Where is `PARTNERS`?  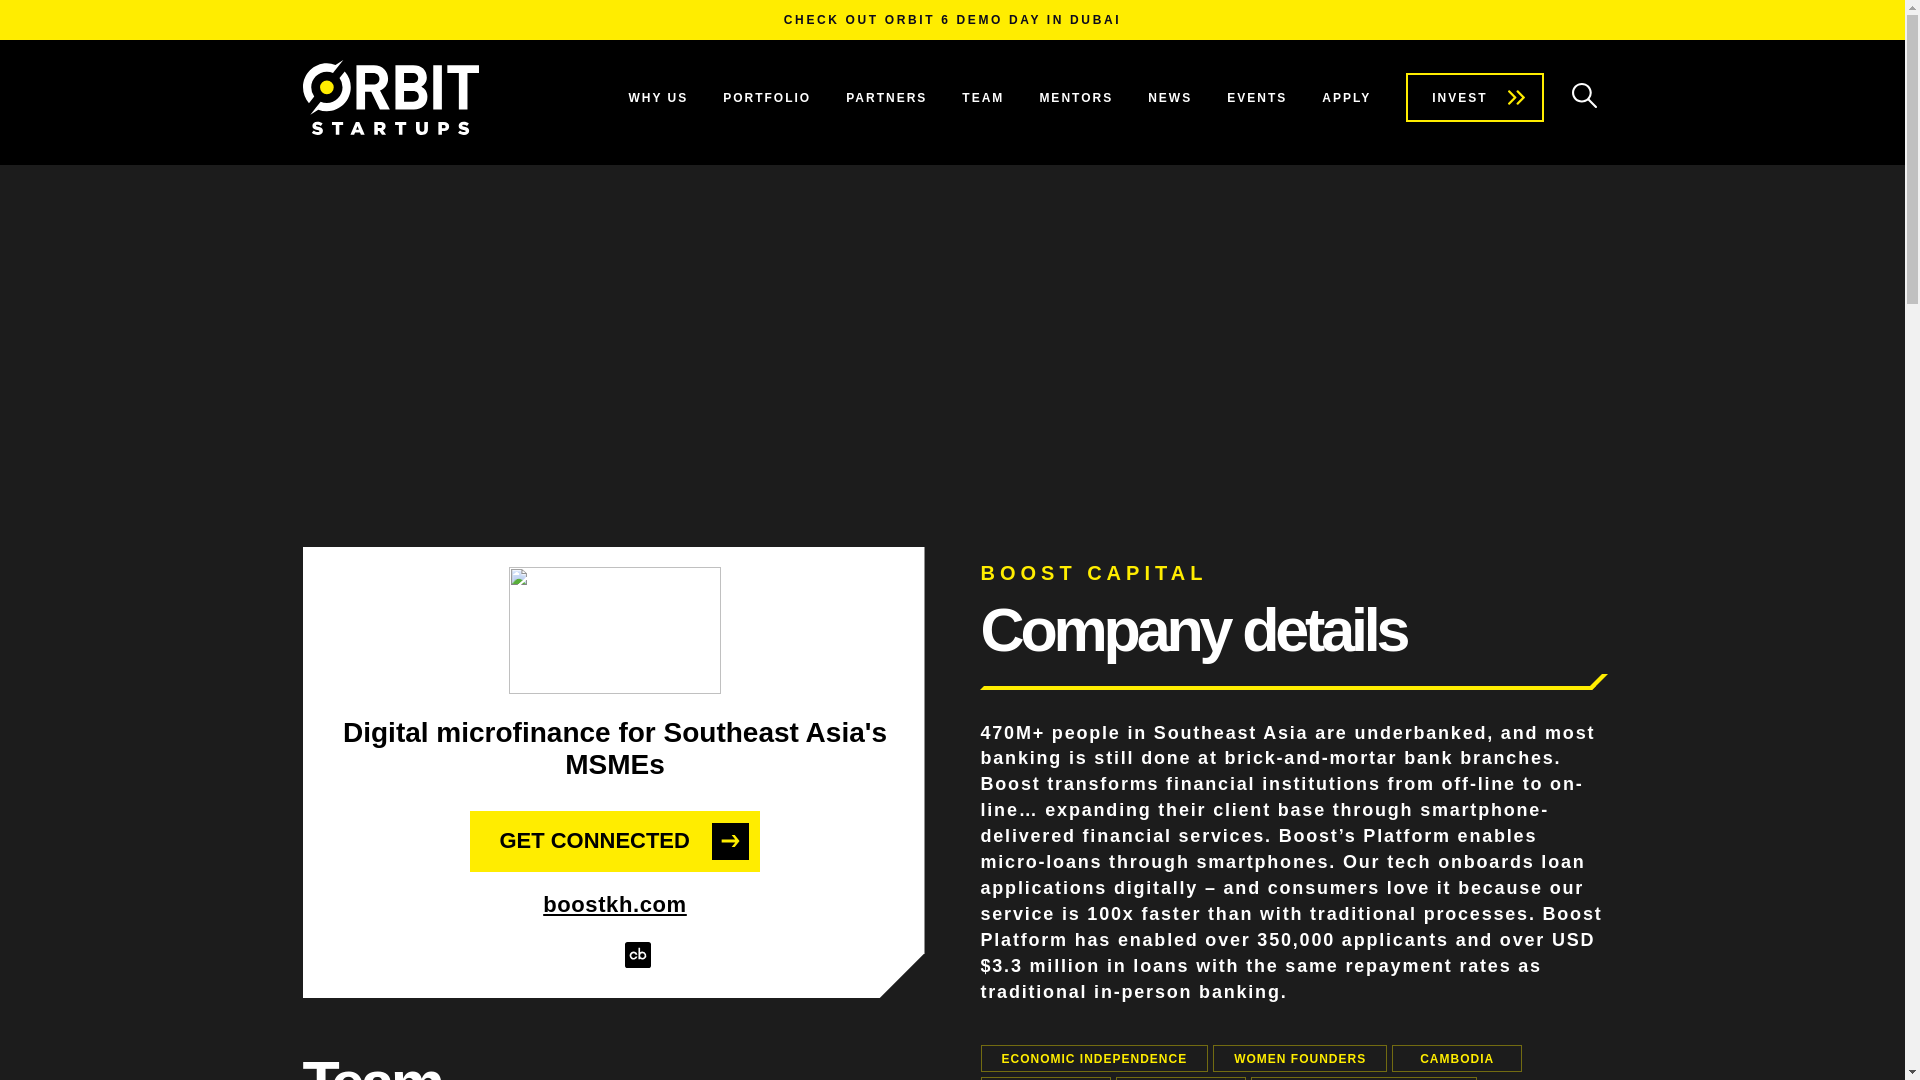
PARTNERS is located at coordinates (886, 98).